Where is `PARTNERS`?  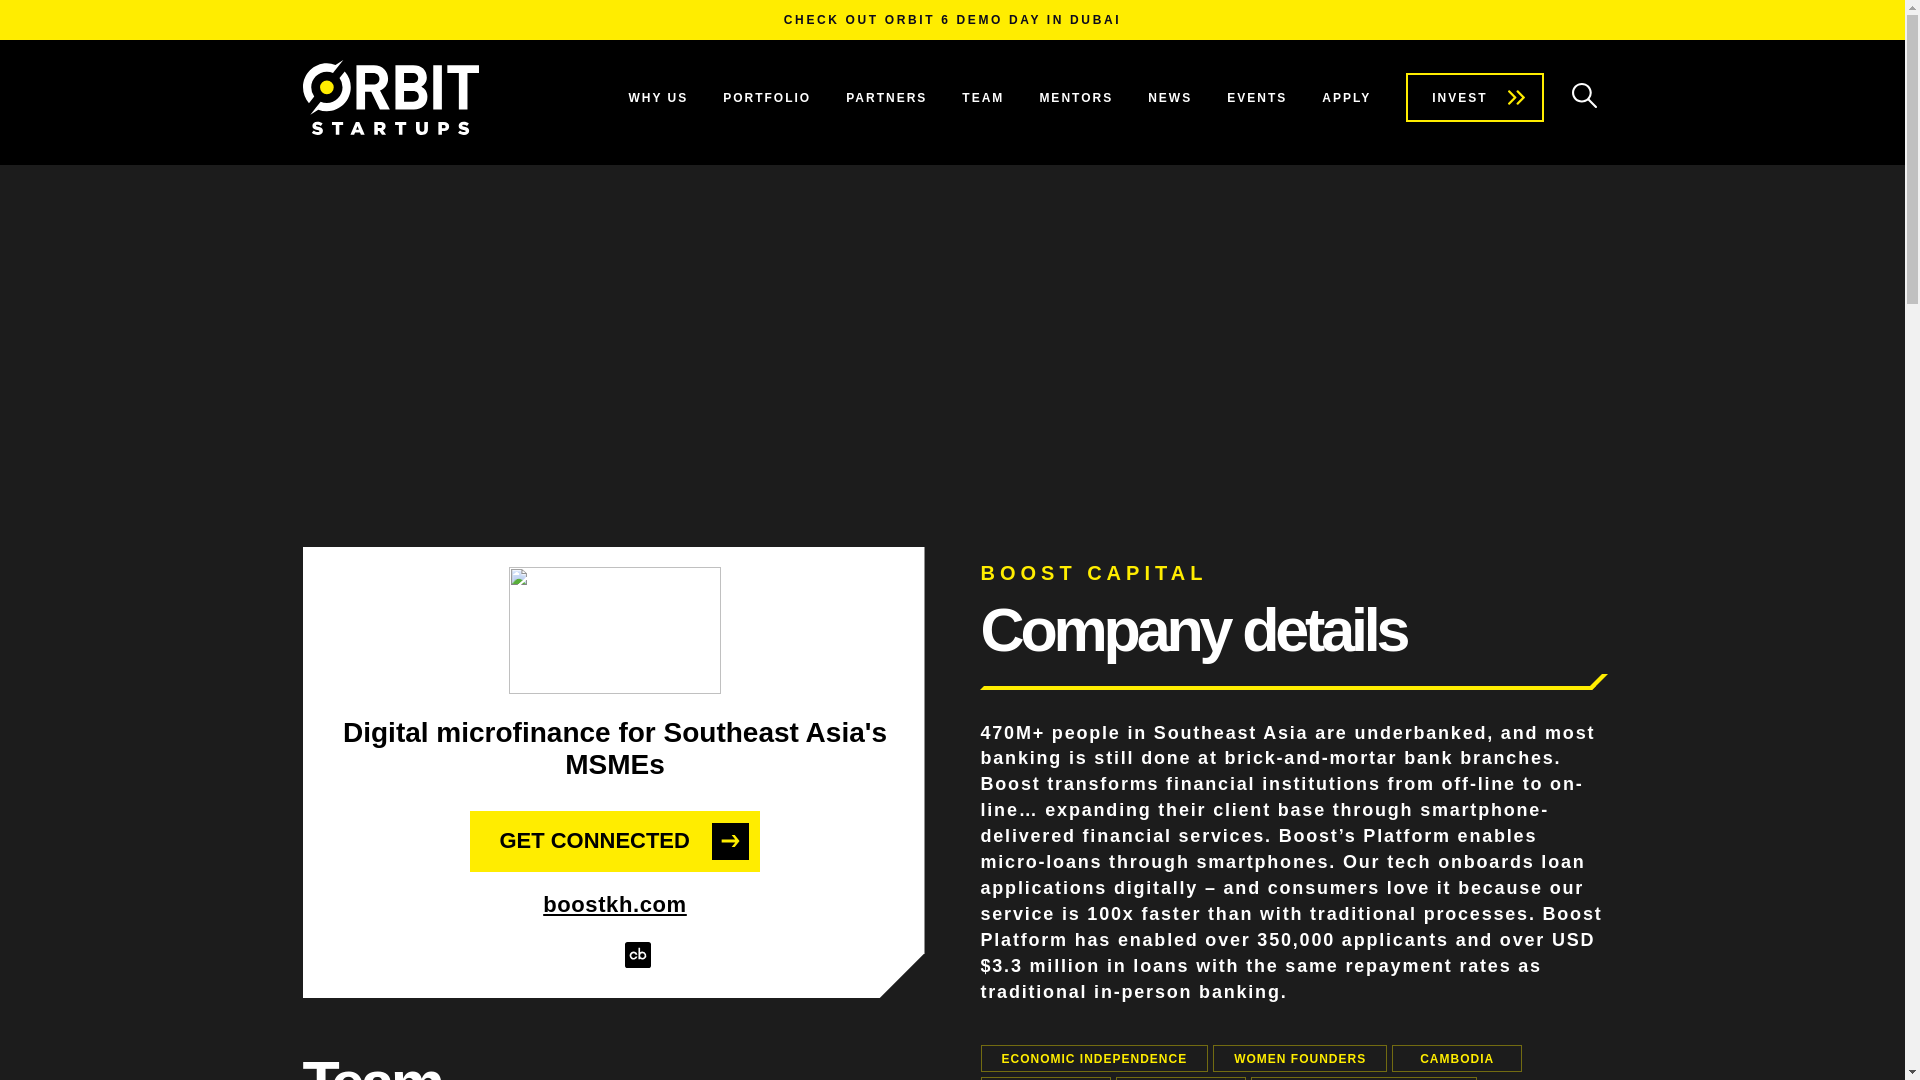
PARTNERS is located at coordinates (886, 98).